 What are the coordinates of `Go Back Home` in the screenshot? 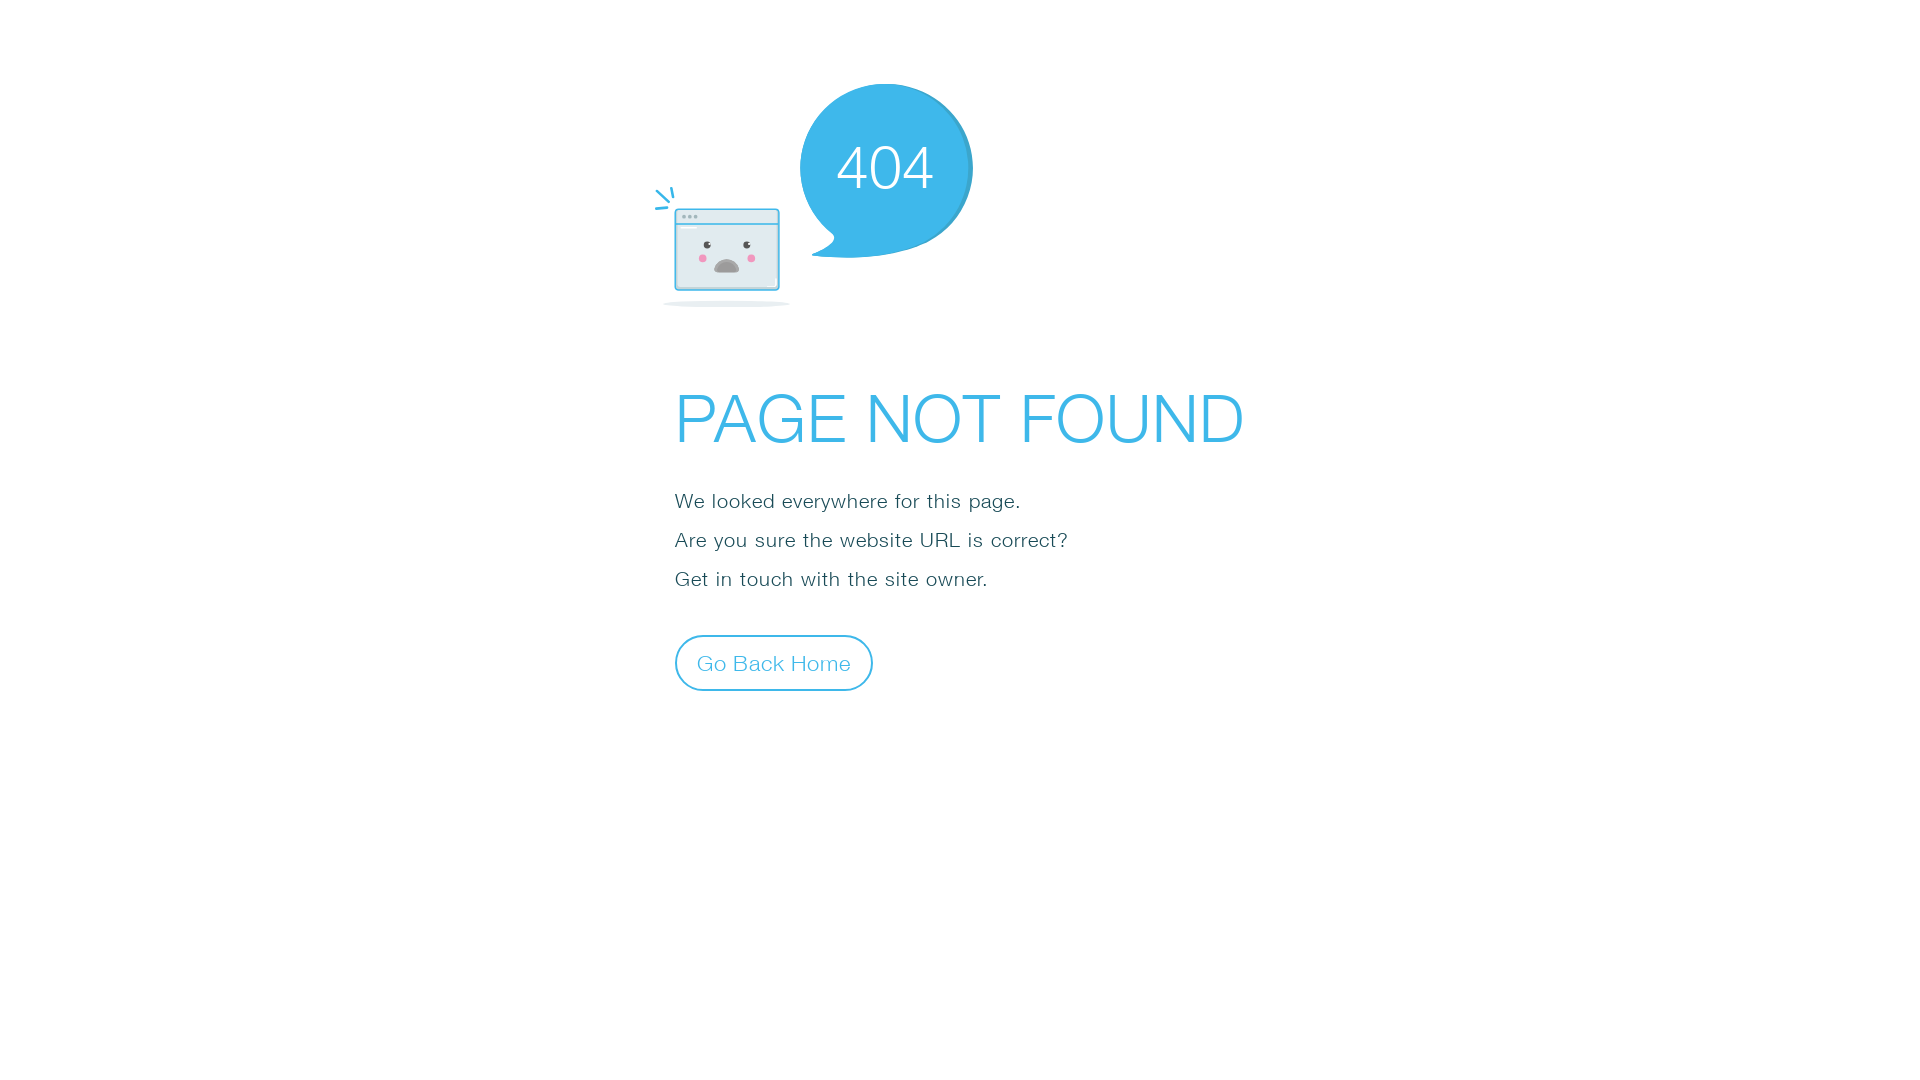 It's located at (774, 662).